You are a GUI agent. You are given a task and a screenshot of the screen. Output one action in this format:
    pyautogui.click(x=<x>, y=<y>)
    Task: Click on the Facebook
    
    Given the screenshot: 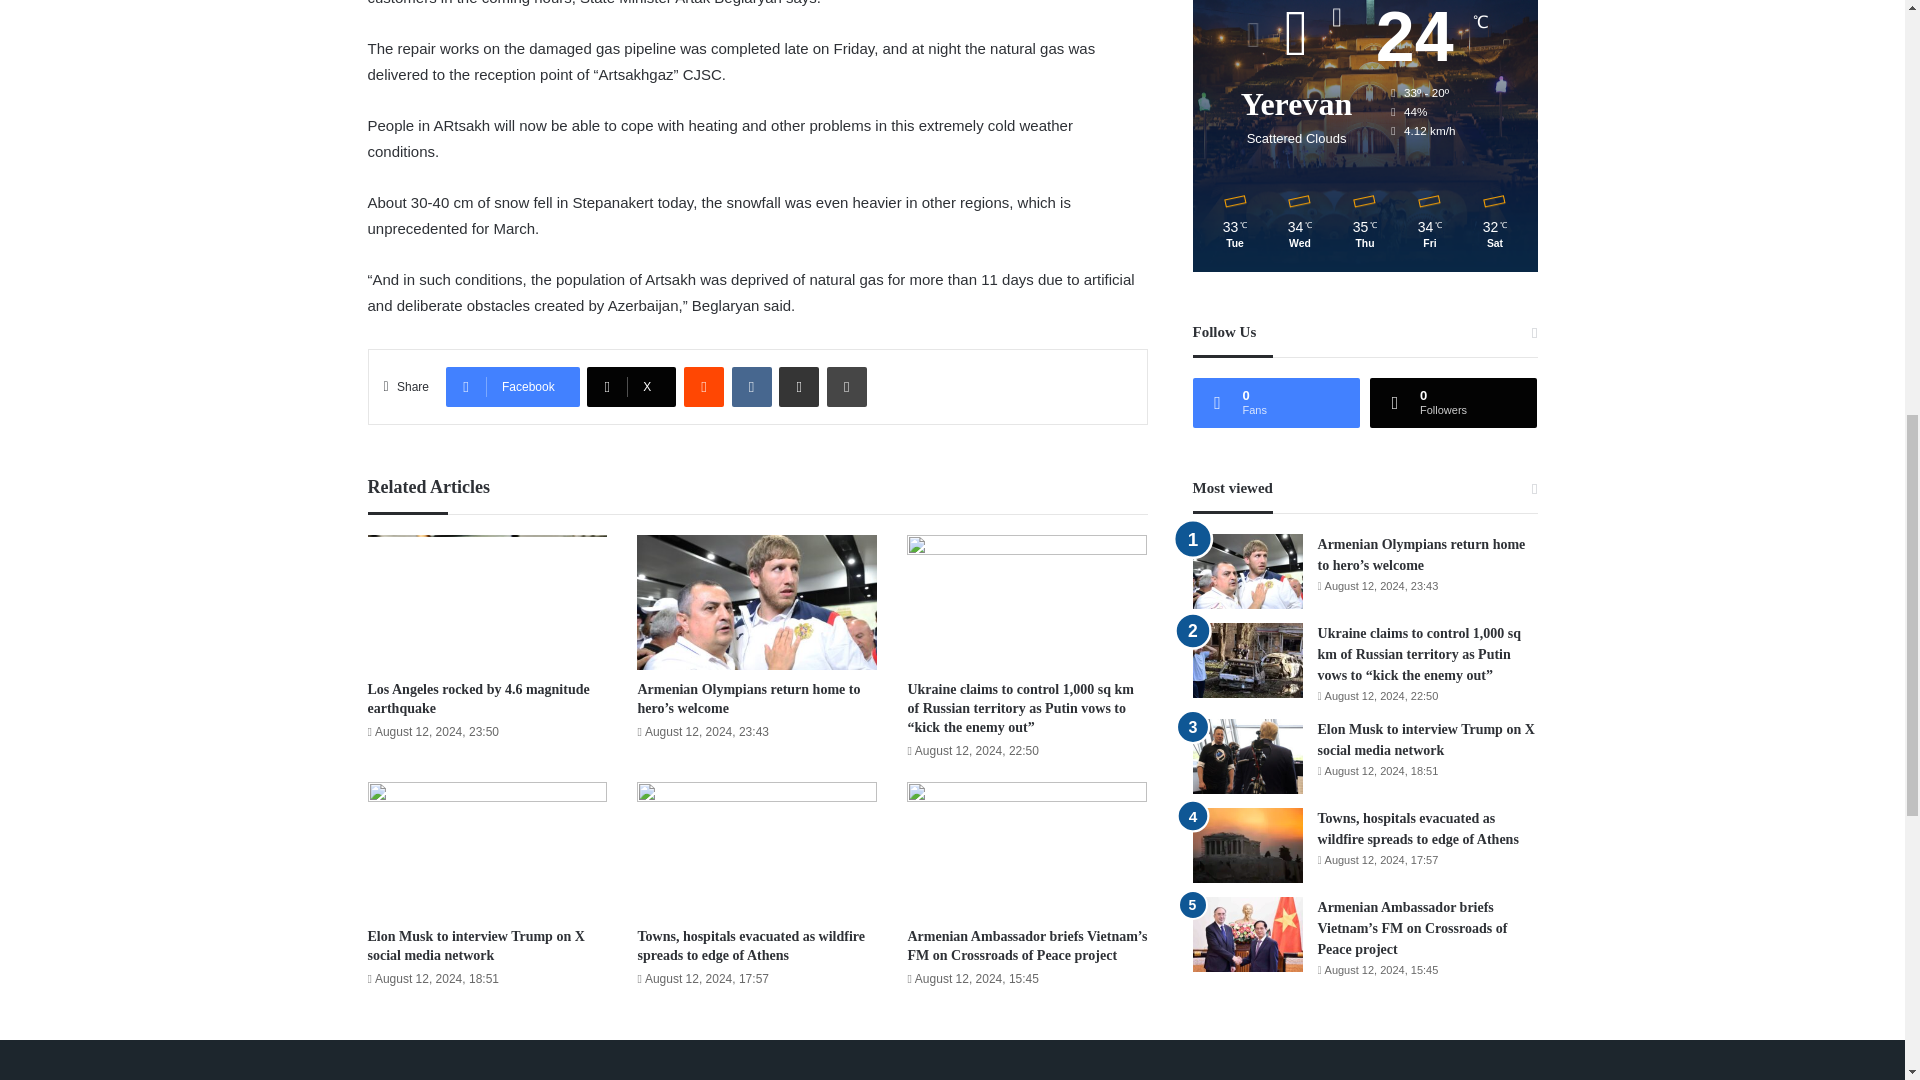 What is the action you would take?
    pyautogui.click(x=512, y=387)
    